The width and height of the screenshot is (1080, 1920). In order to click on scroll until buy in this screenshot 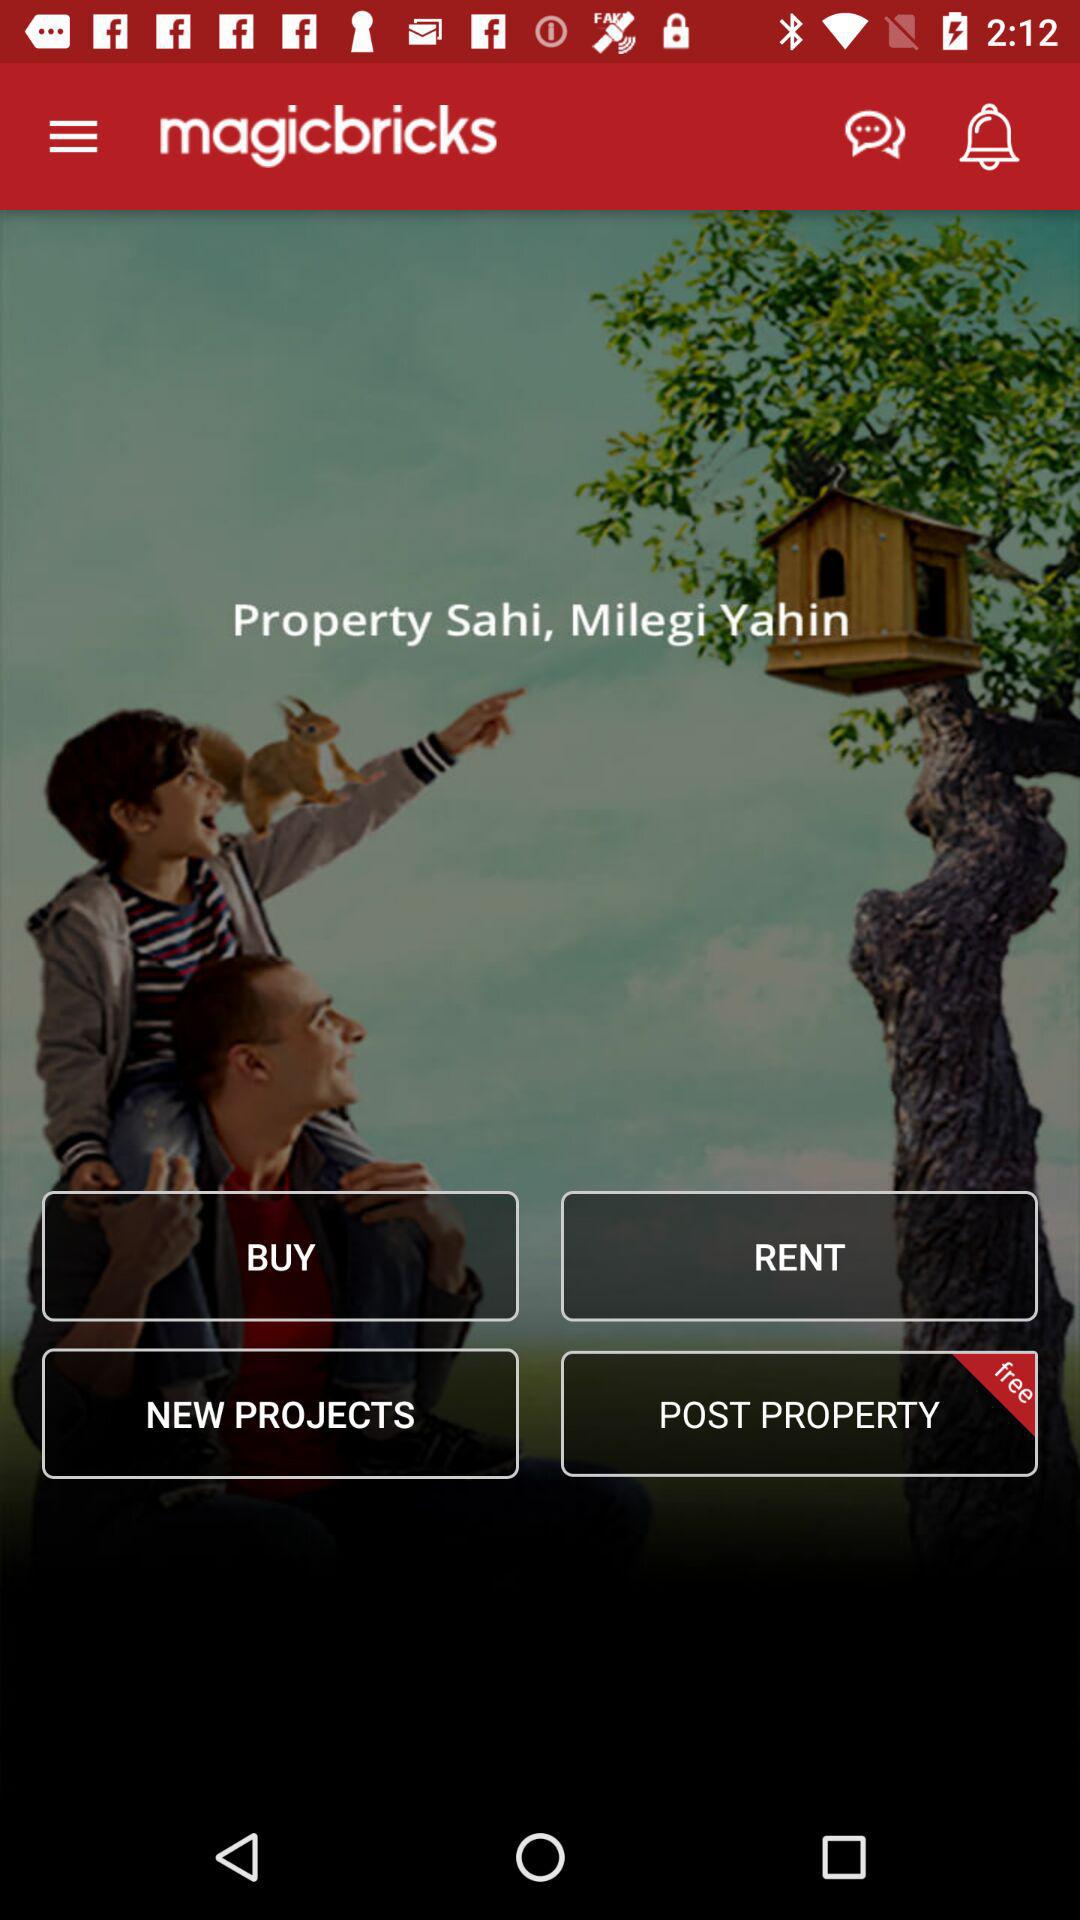, I will do `click(280, 1256)`.